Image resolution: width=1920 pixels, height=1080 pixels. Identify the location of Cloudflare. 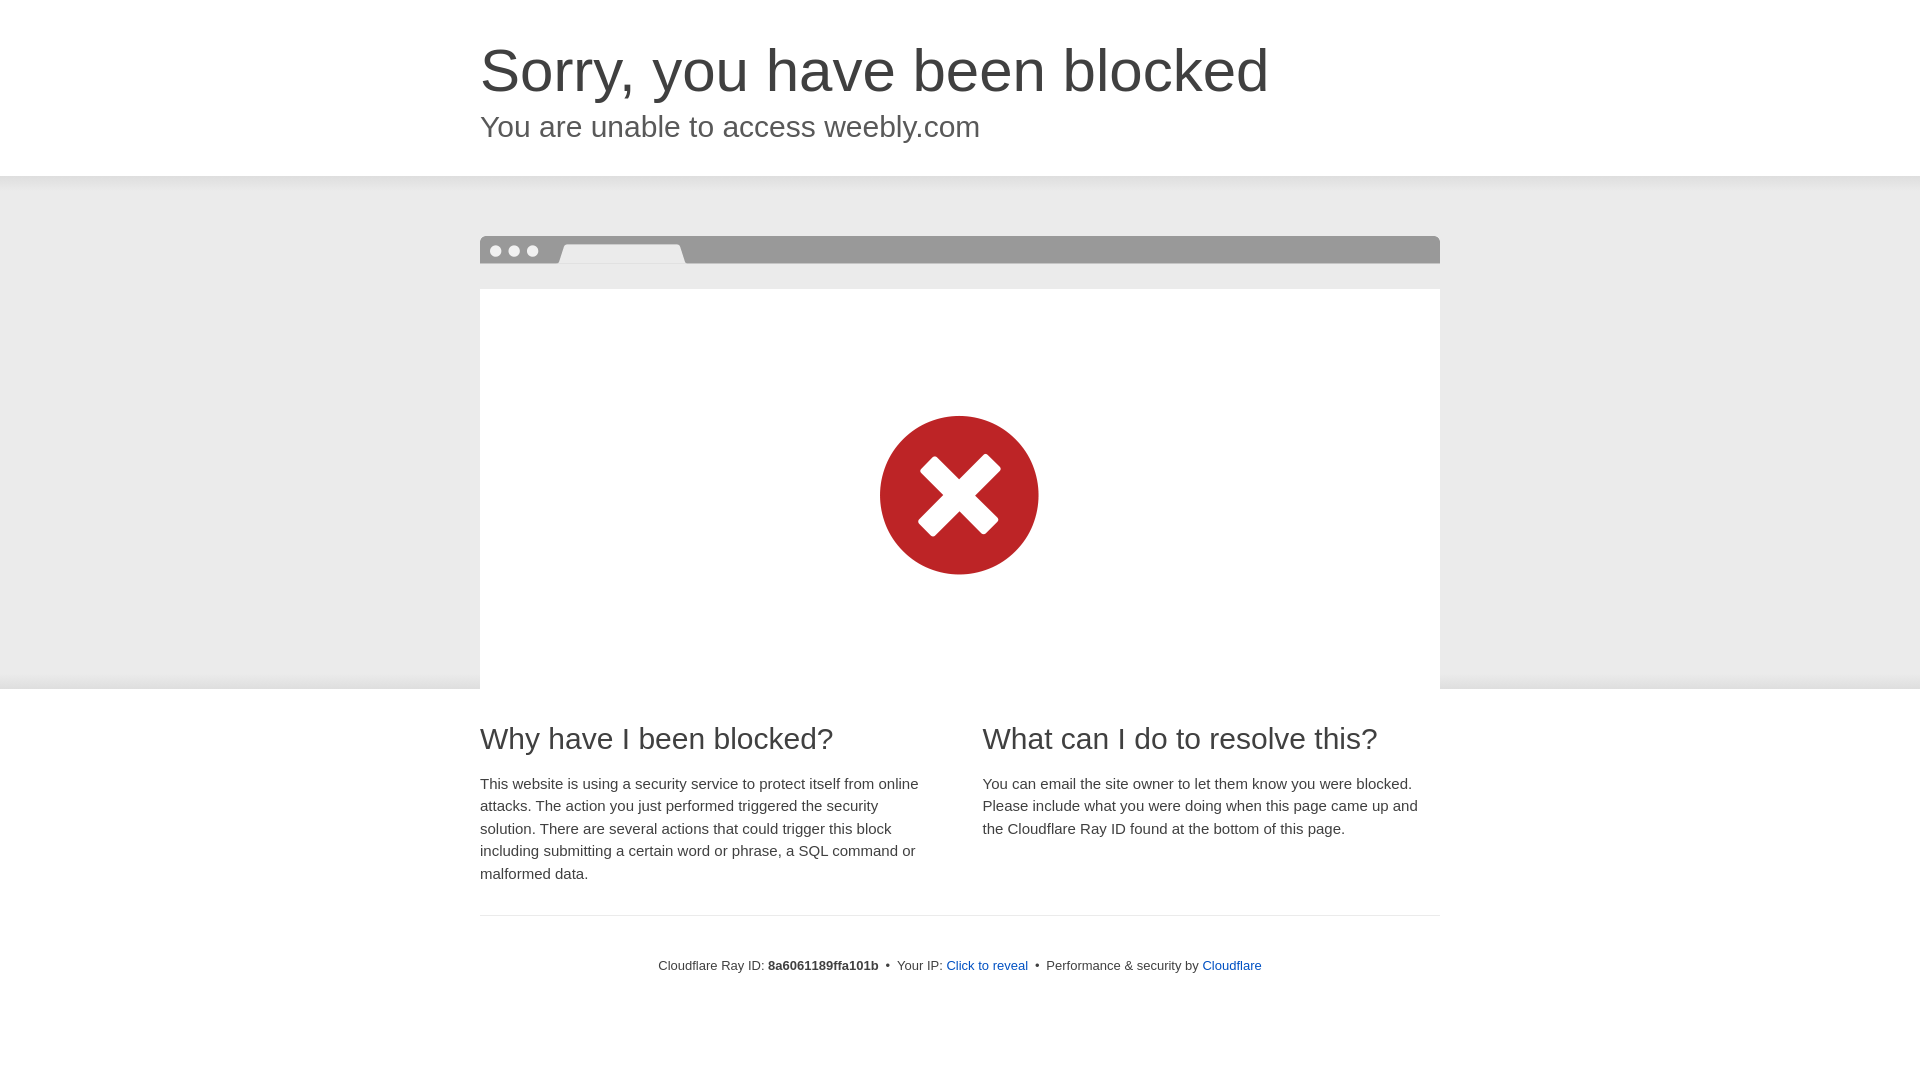
(1231, 965).